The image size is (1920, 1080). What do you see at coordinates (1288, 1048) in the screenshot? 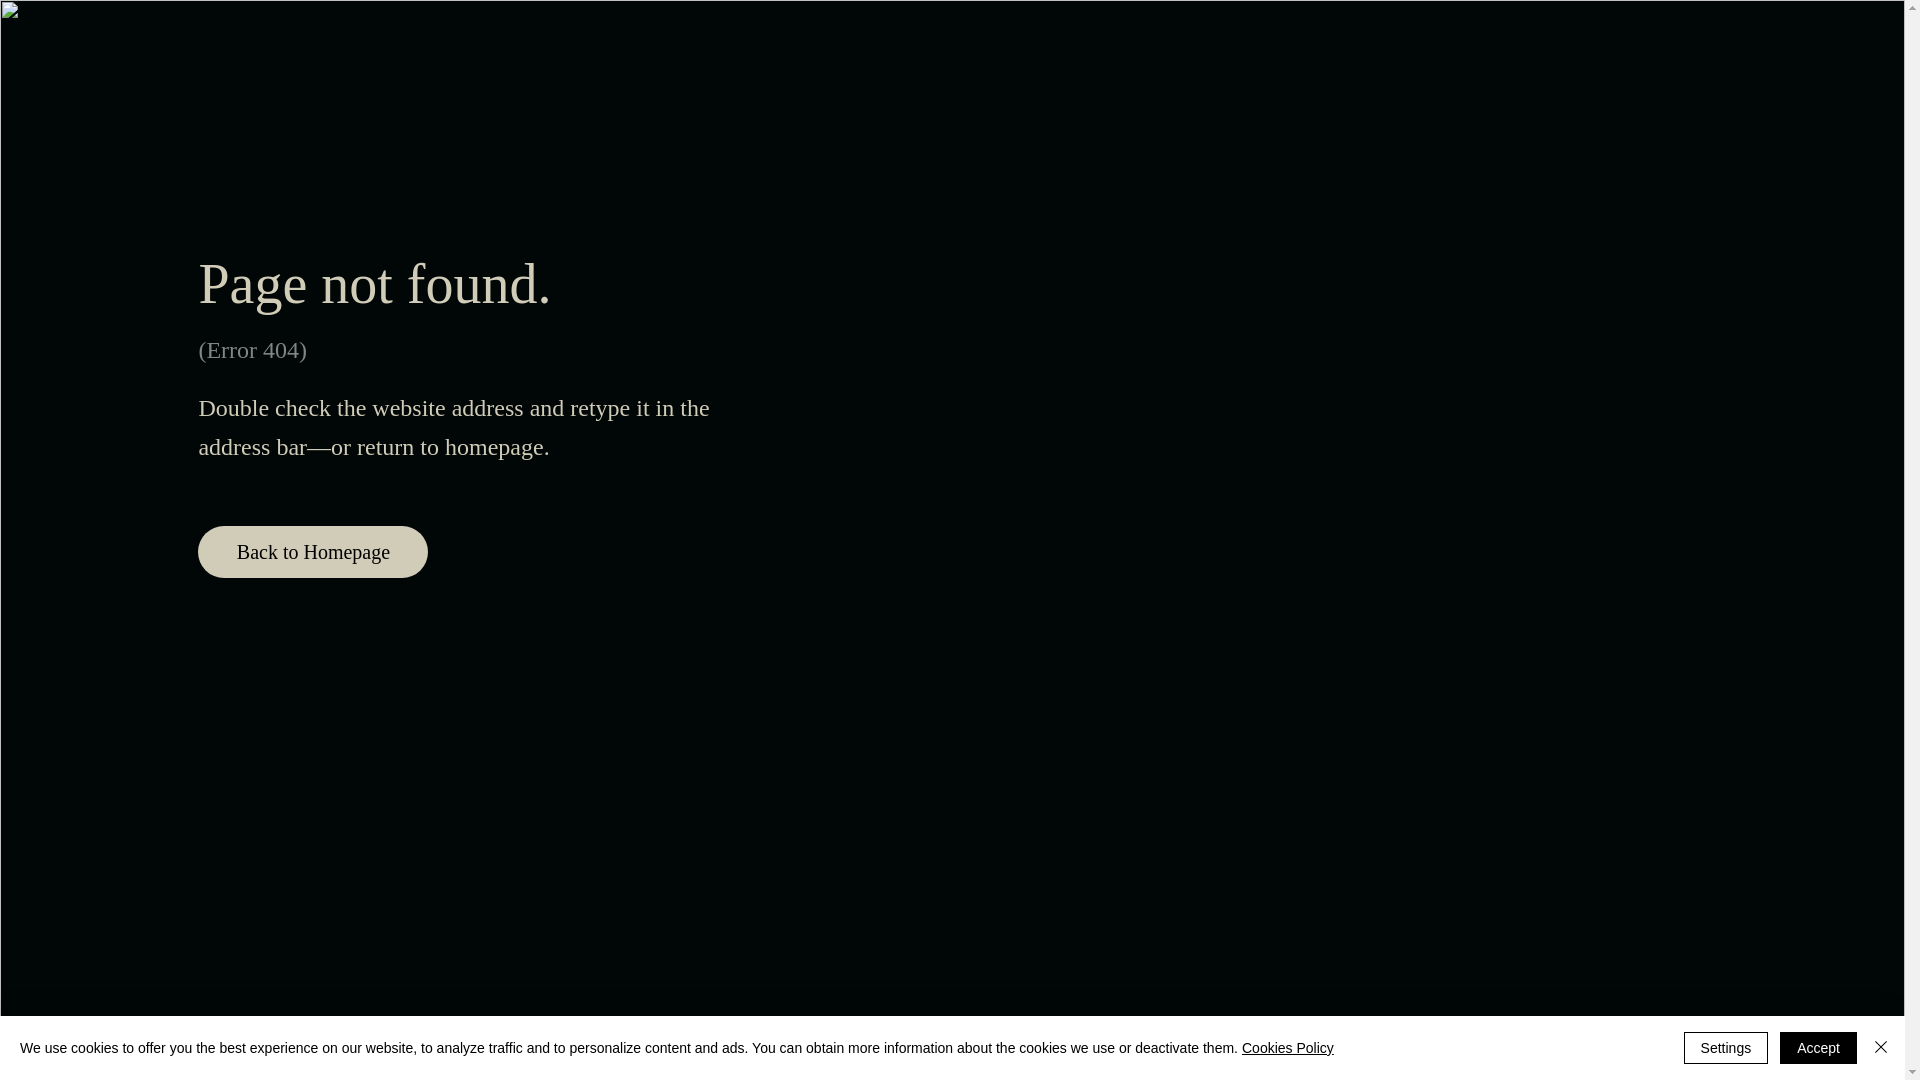
I see `Cookies Policy` at bounding box center [1288, 1048].